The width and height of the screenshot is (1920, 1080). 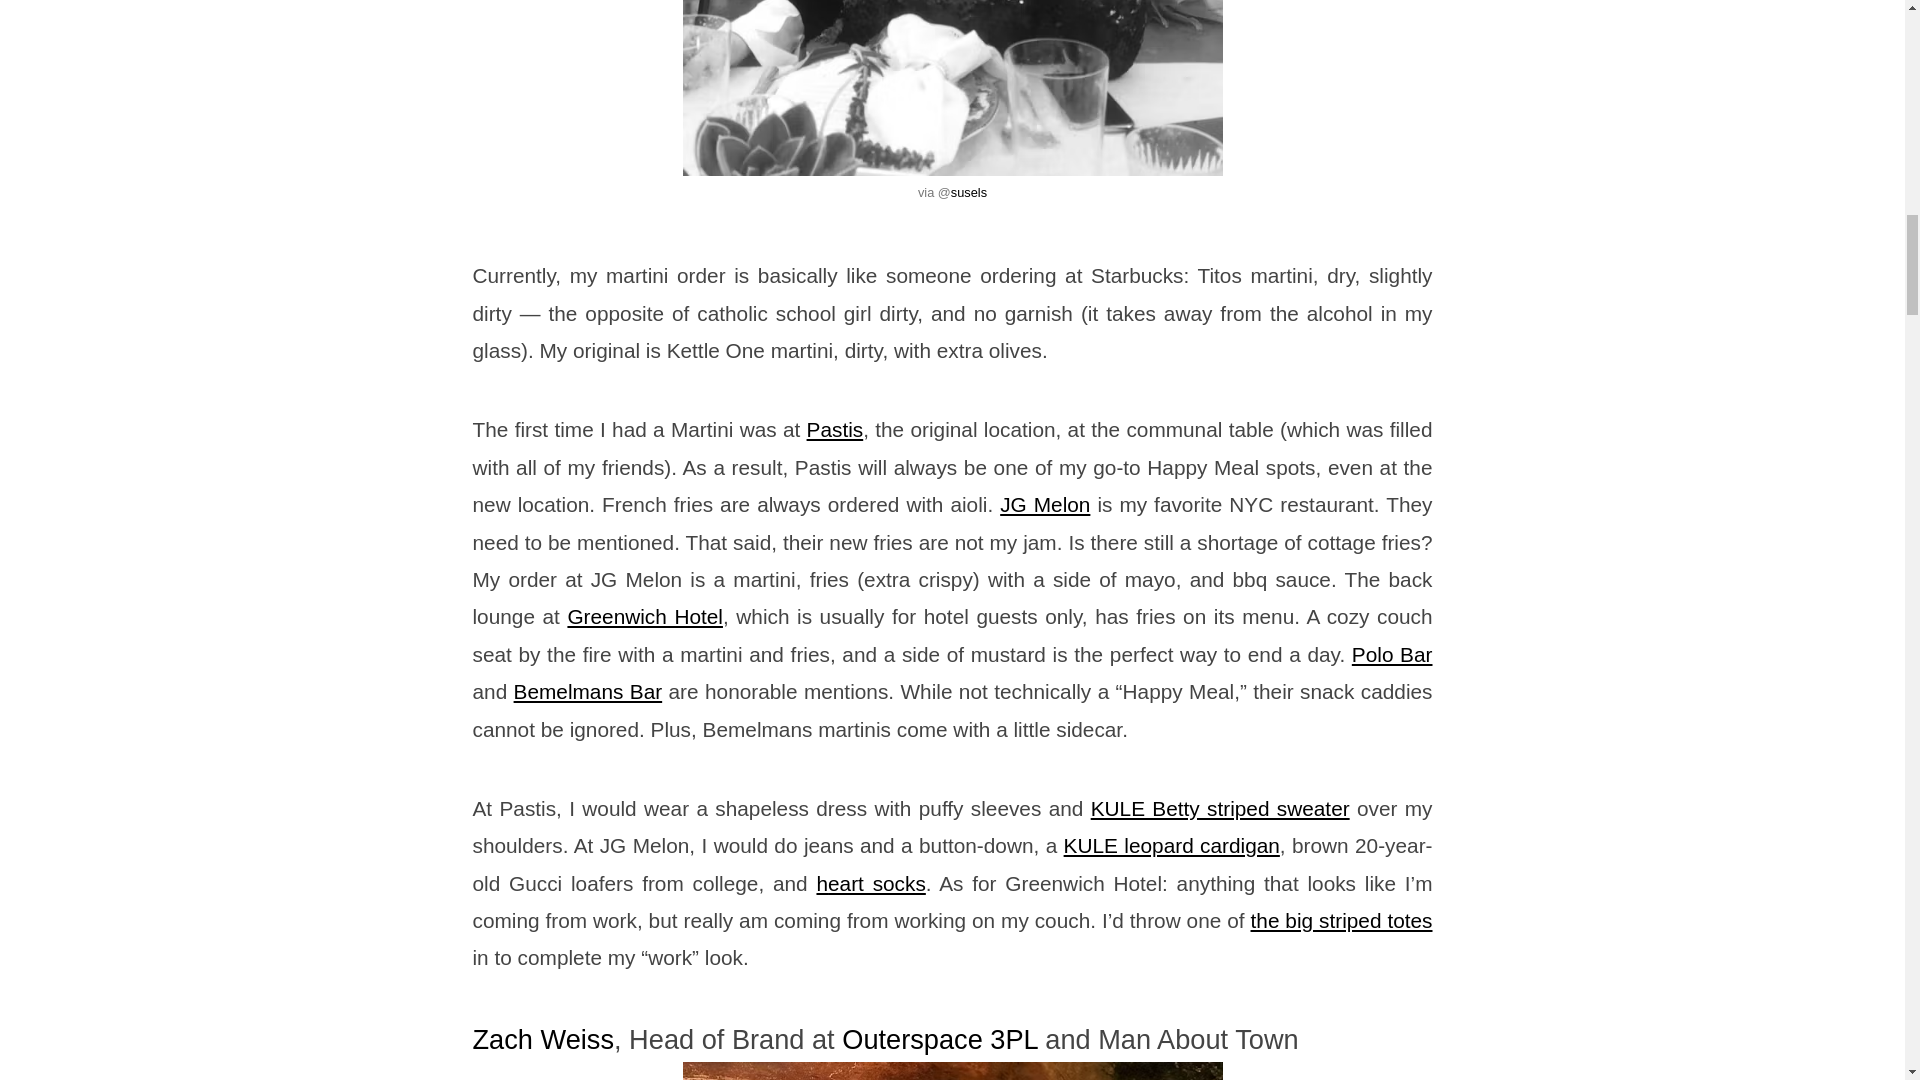 I want to click on the big striped totes, so click(x=1342, y=920).